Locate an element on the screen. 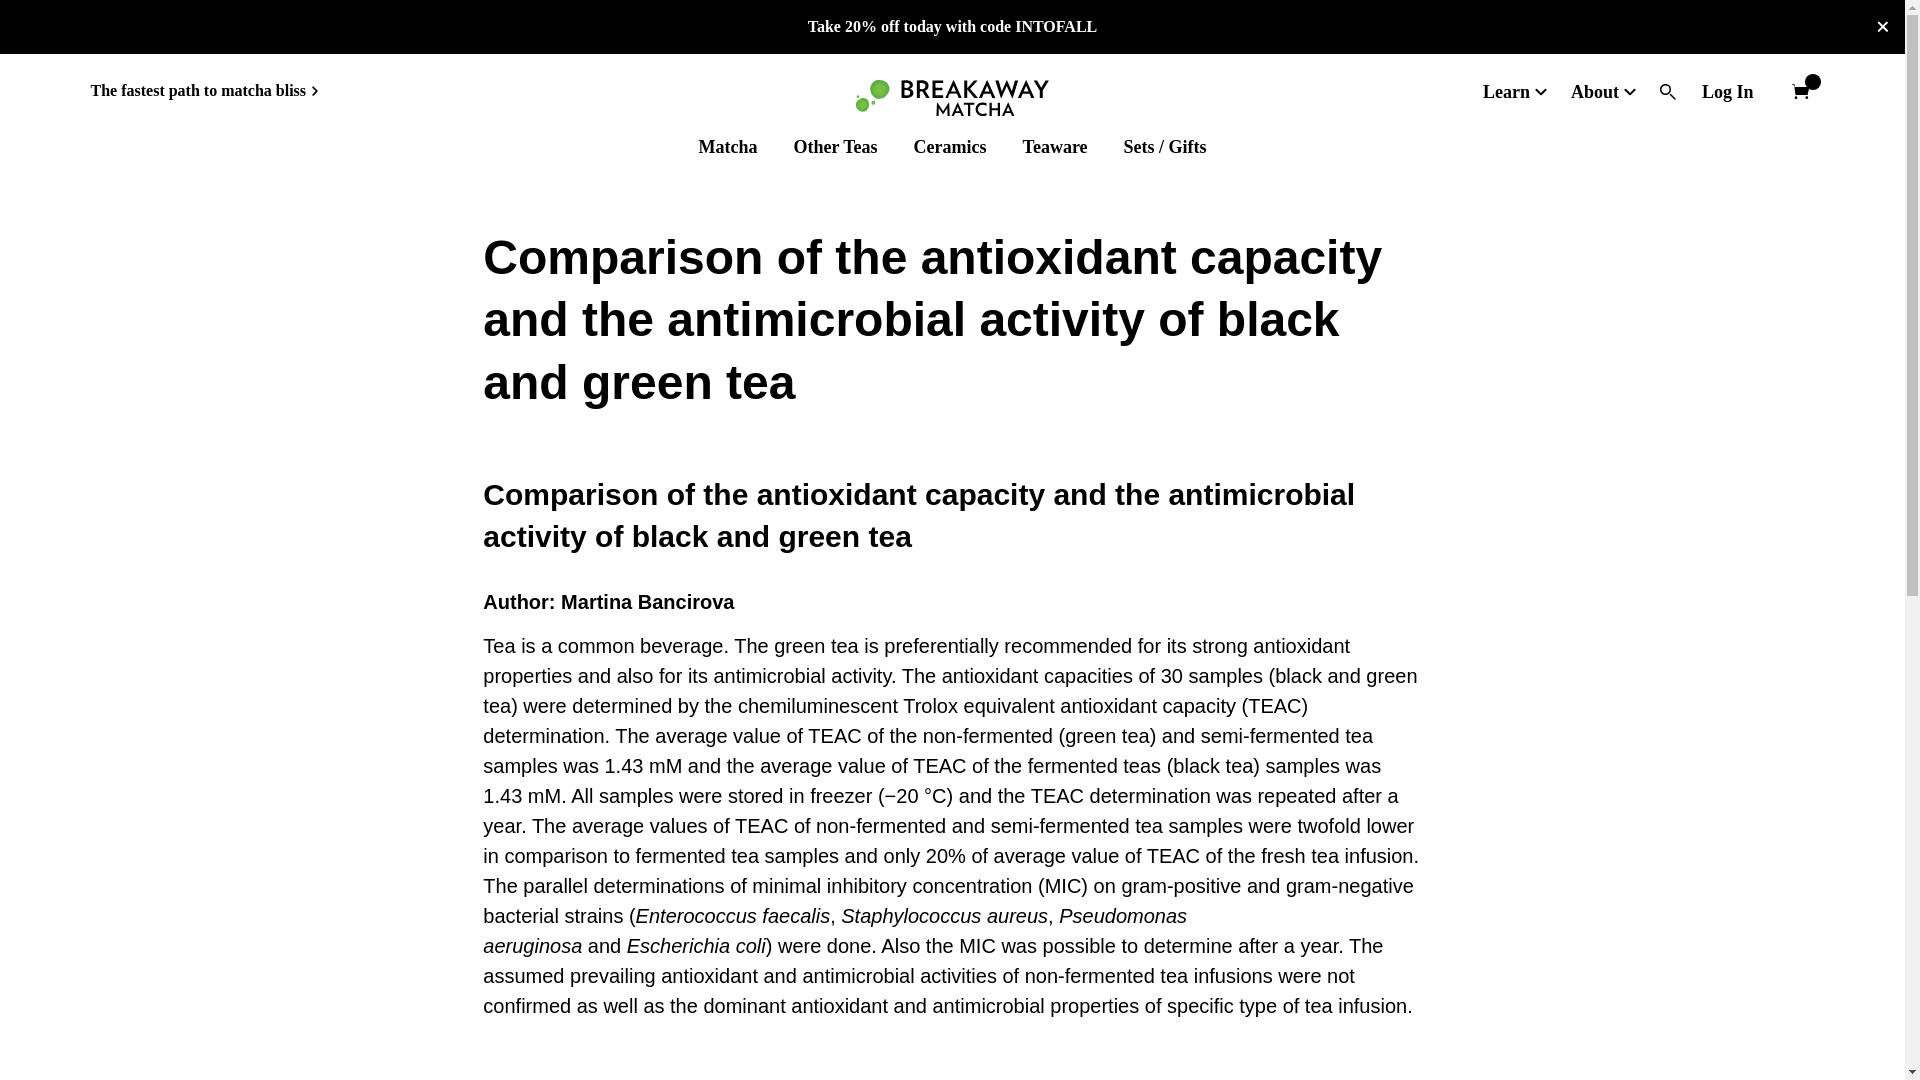  Ceramics is located at coordinates (950, 147).